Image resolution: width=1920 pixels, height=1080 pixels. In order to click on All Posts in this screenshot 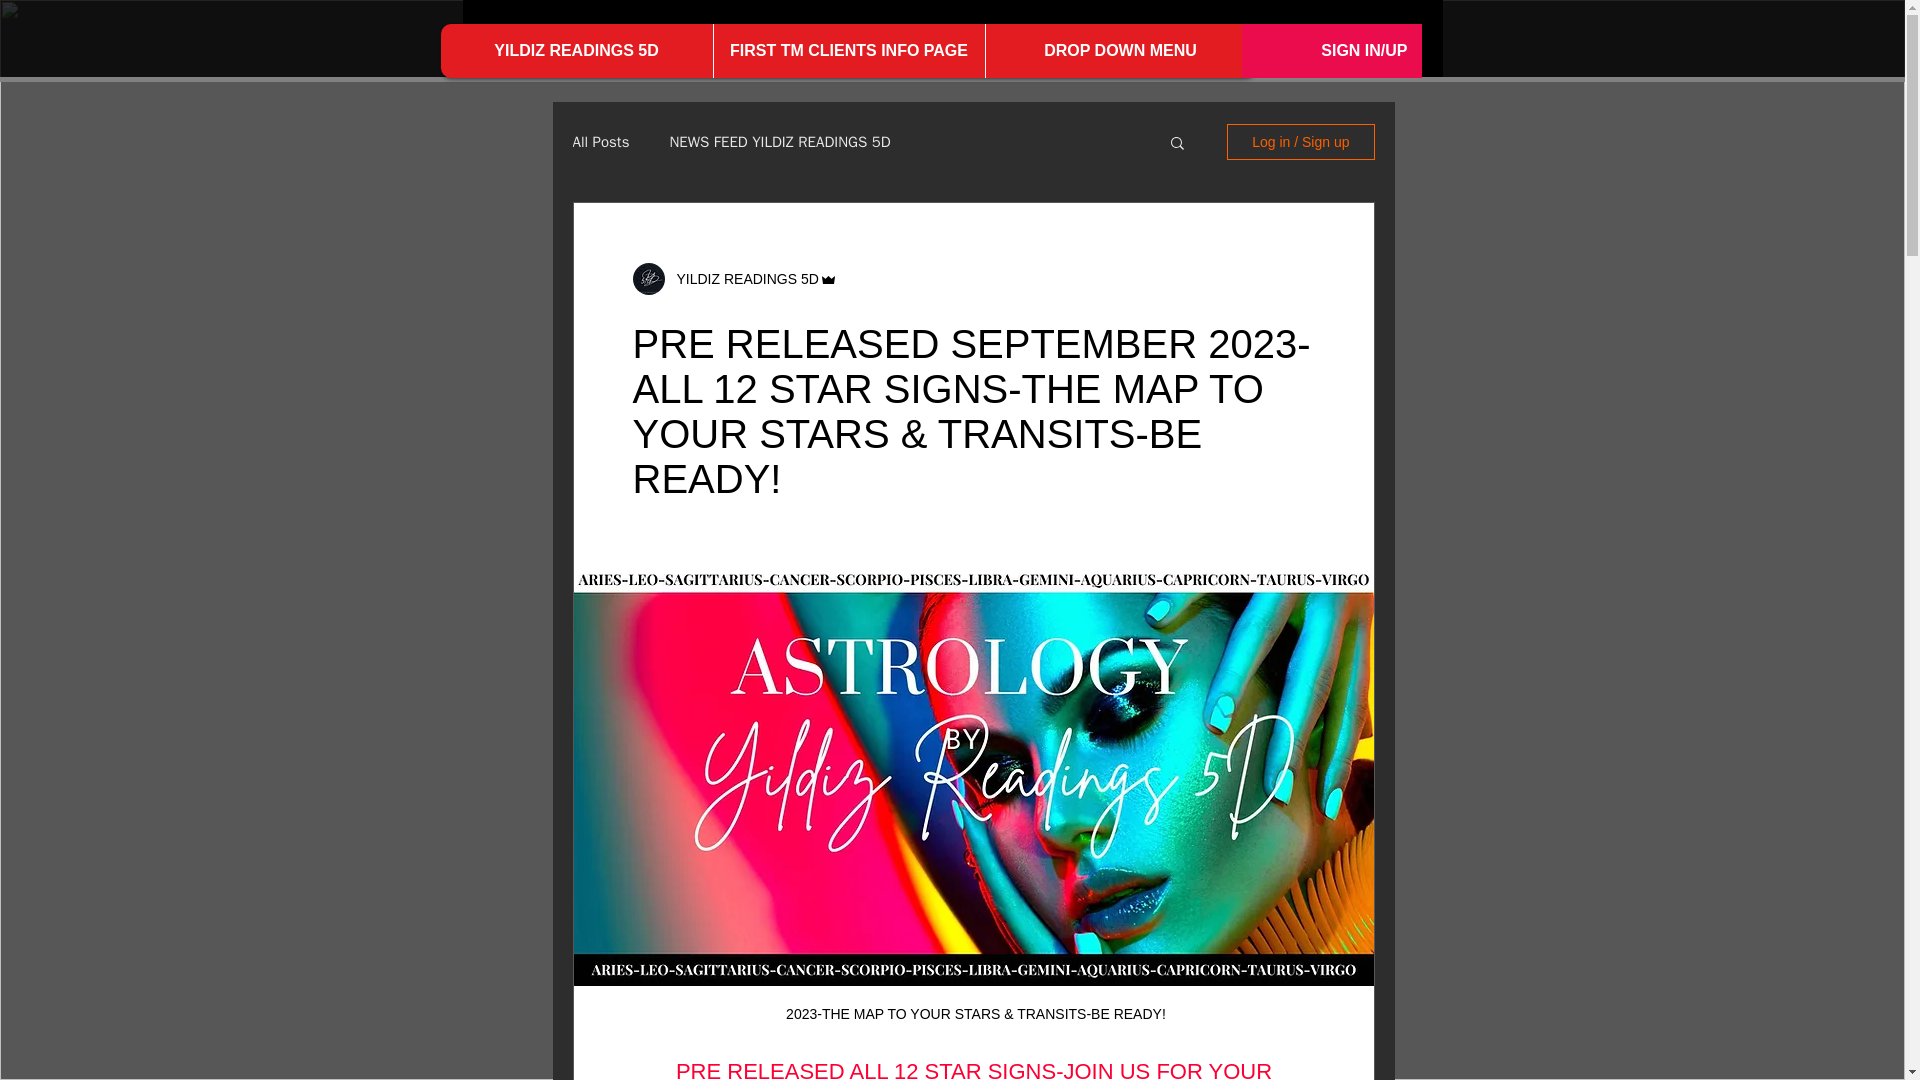, I will do `click(600, 141)`.